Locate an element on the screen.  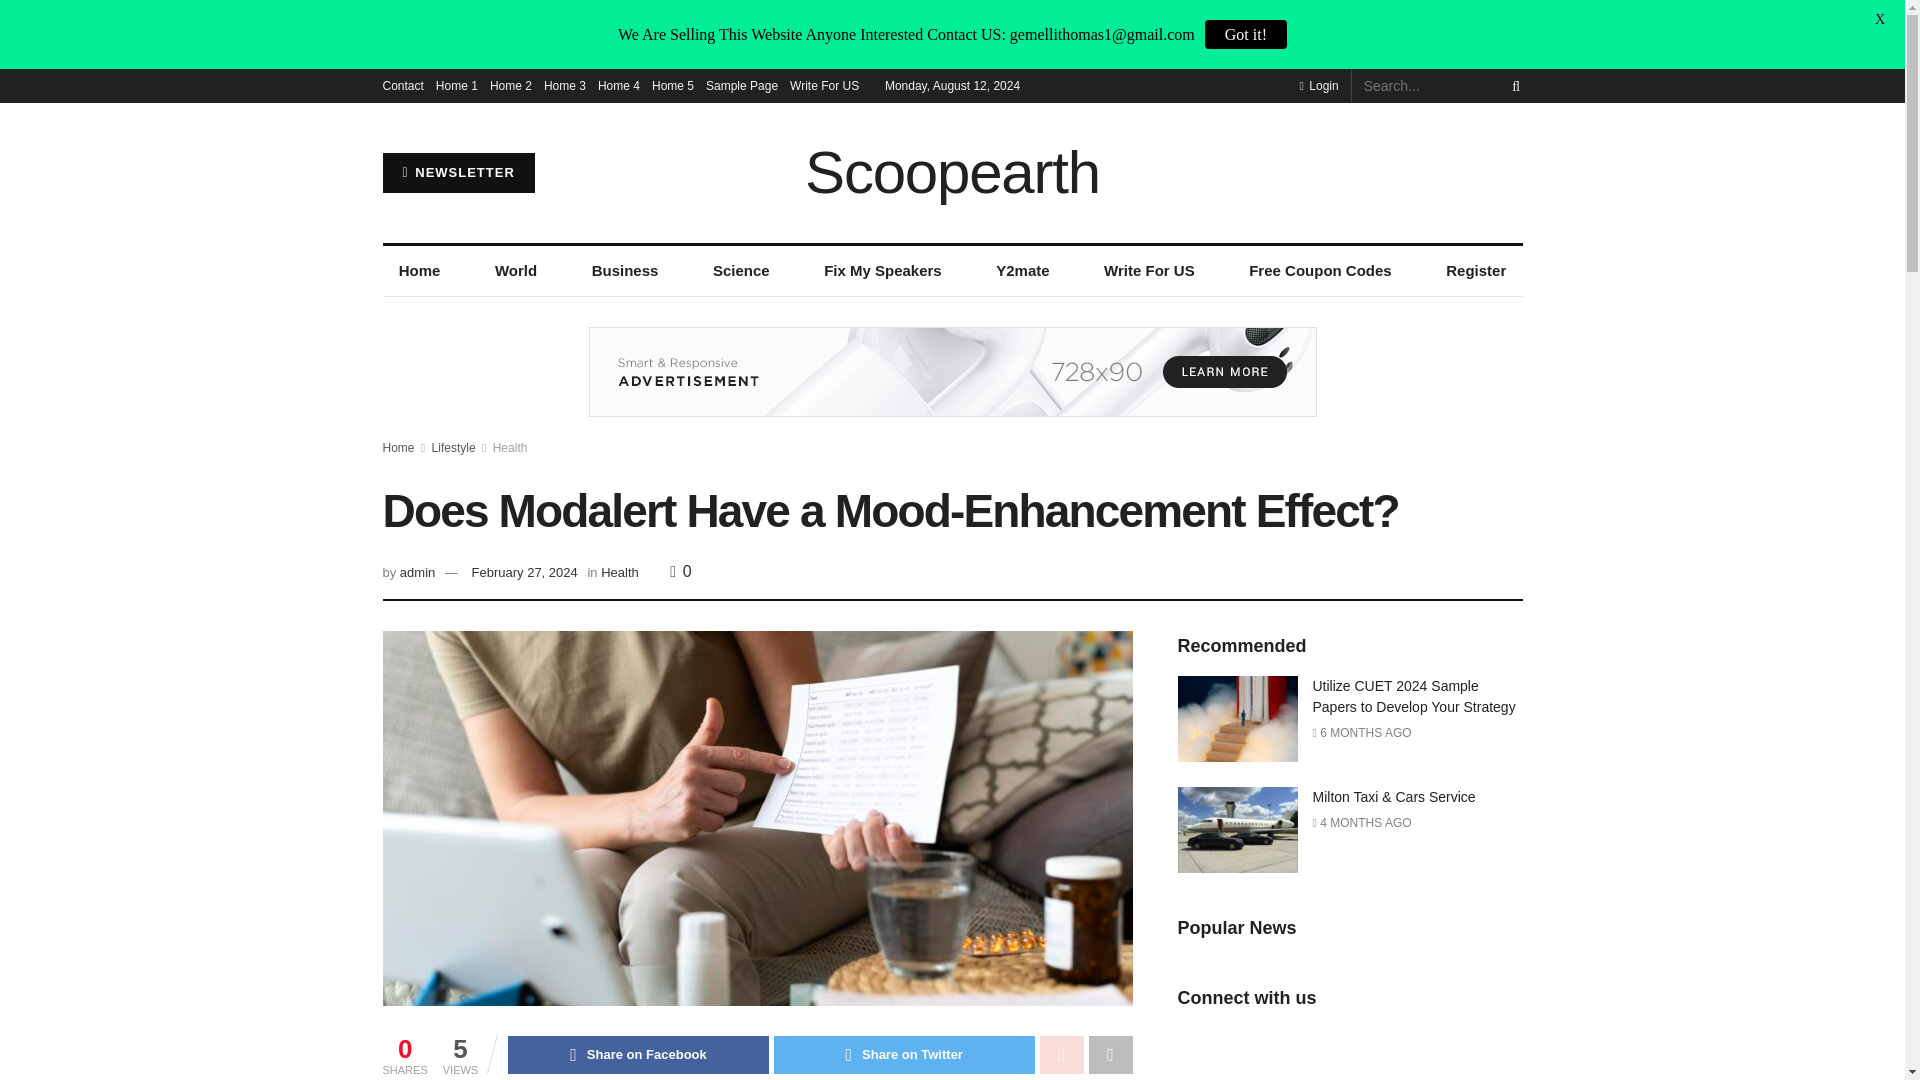
Home 5 is located at coordinates (672, 86).